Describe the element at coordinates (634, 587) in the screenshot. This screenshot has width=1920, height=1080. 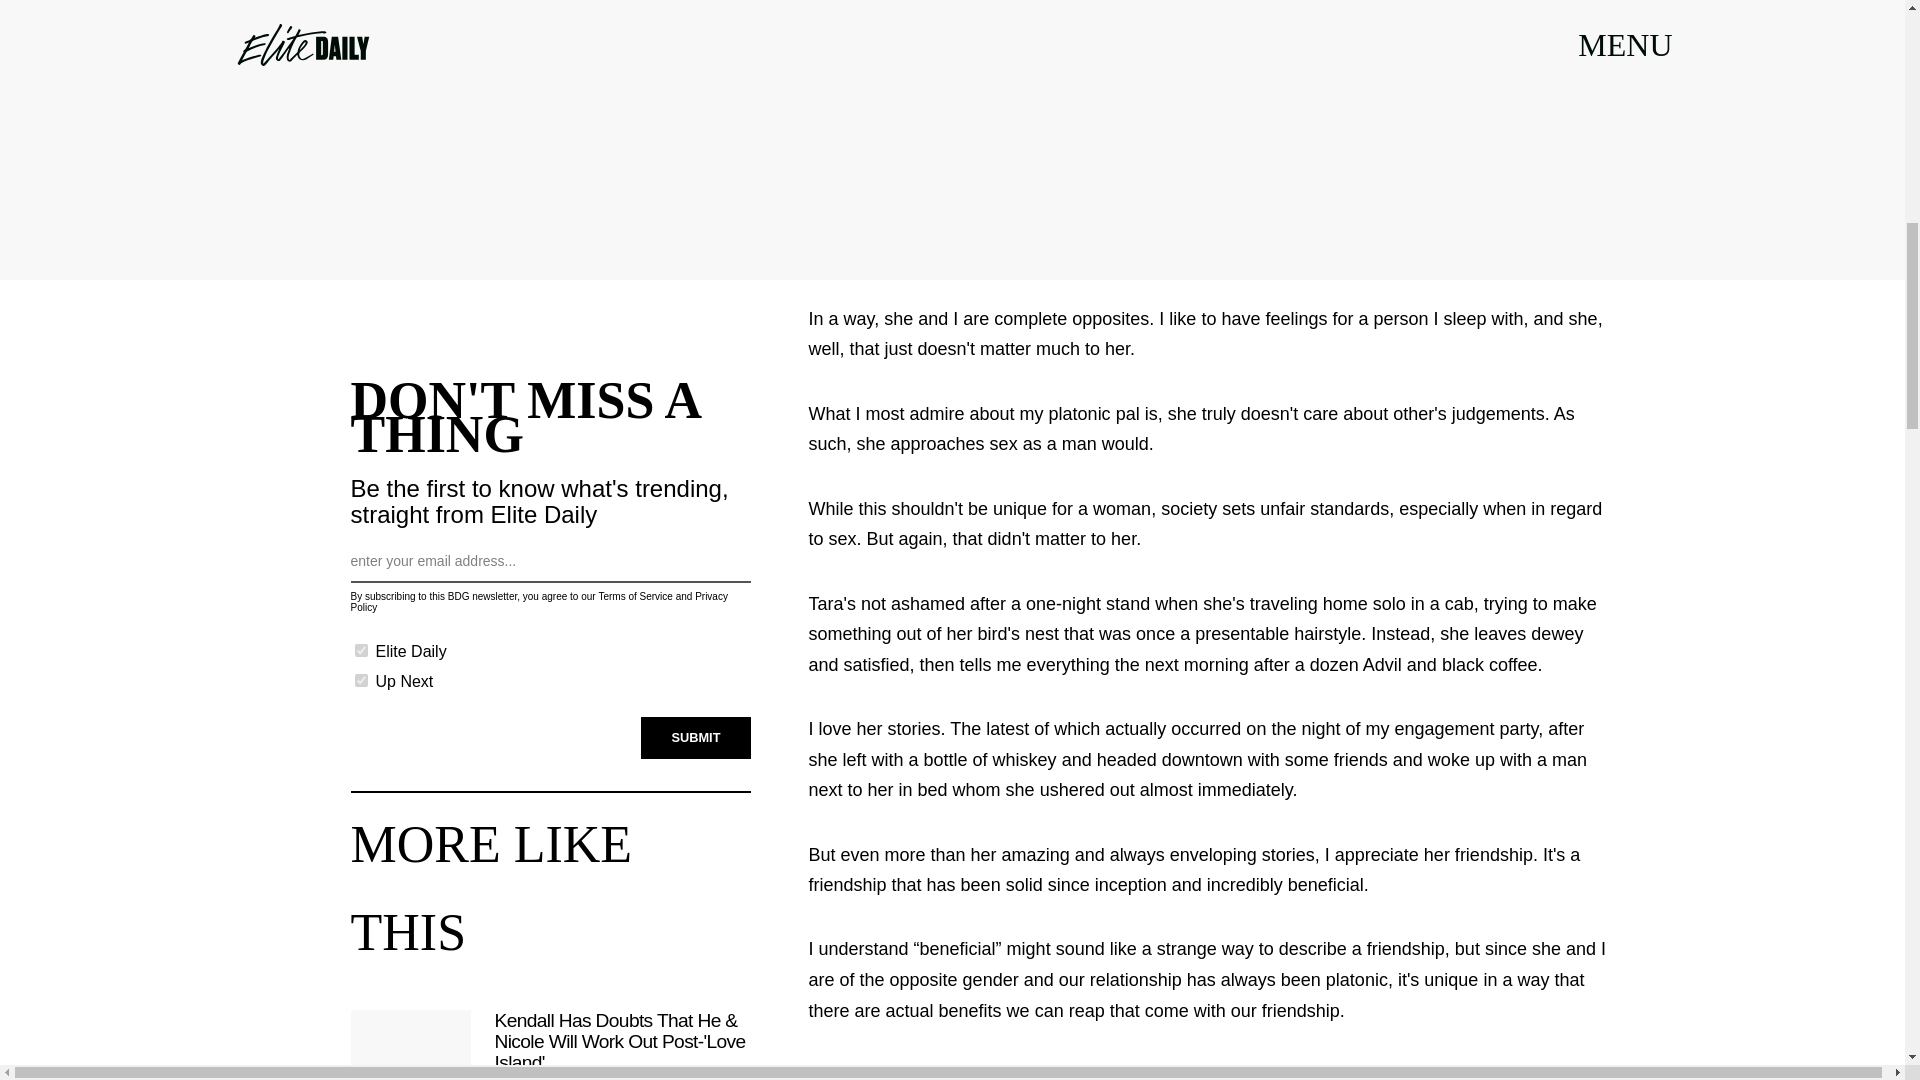
I see `Terms of Service` at that location.